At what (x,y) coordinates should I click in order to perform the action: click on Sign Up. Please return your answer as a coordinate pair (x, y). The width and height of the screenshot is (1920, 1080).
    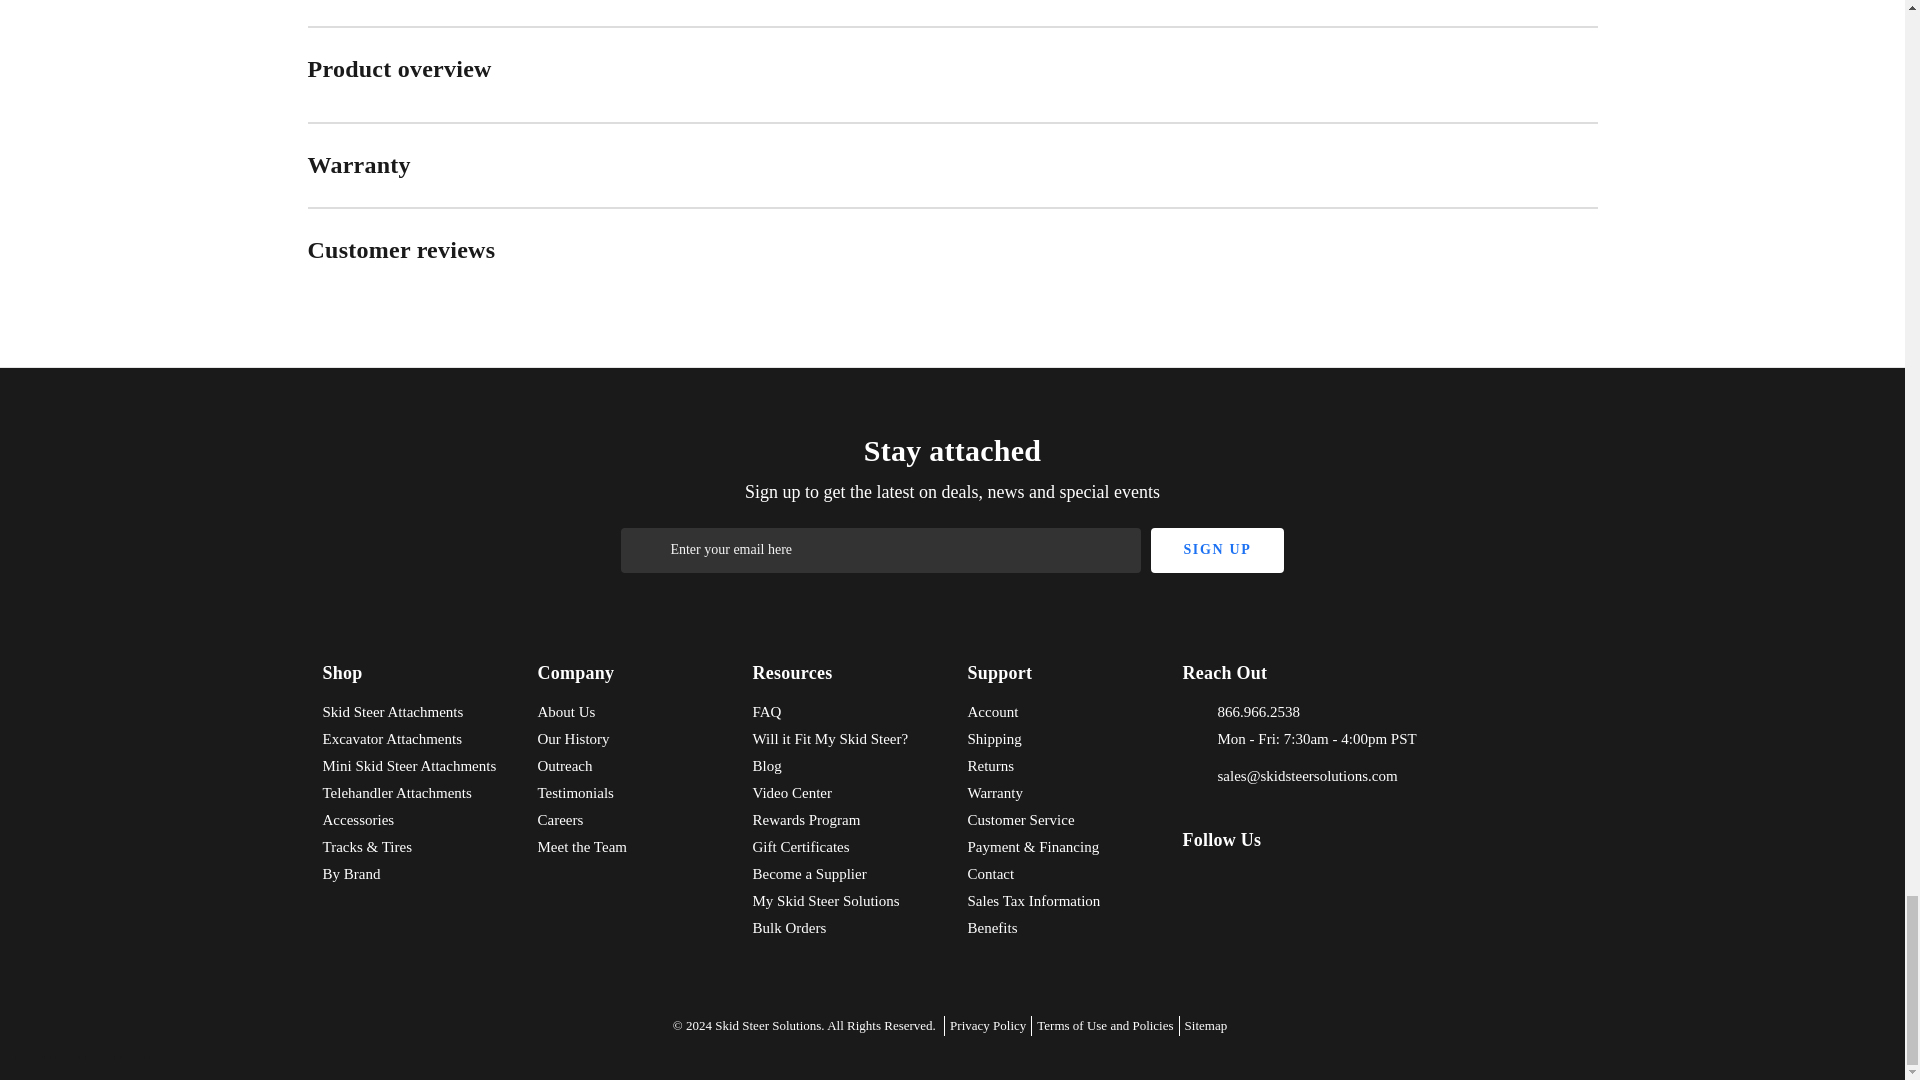
    Looking at the image, I should click on (1216, 550).